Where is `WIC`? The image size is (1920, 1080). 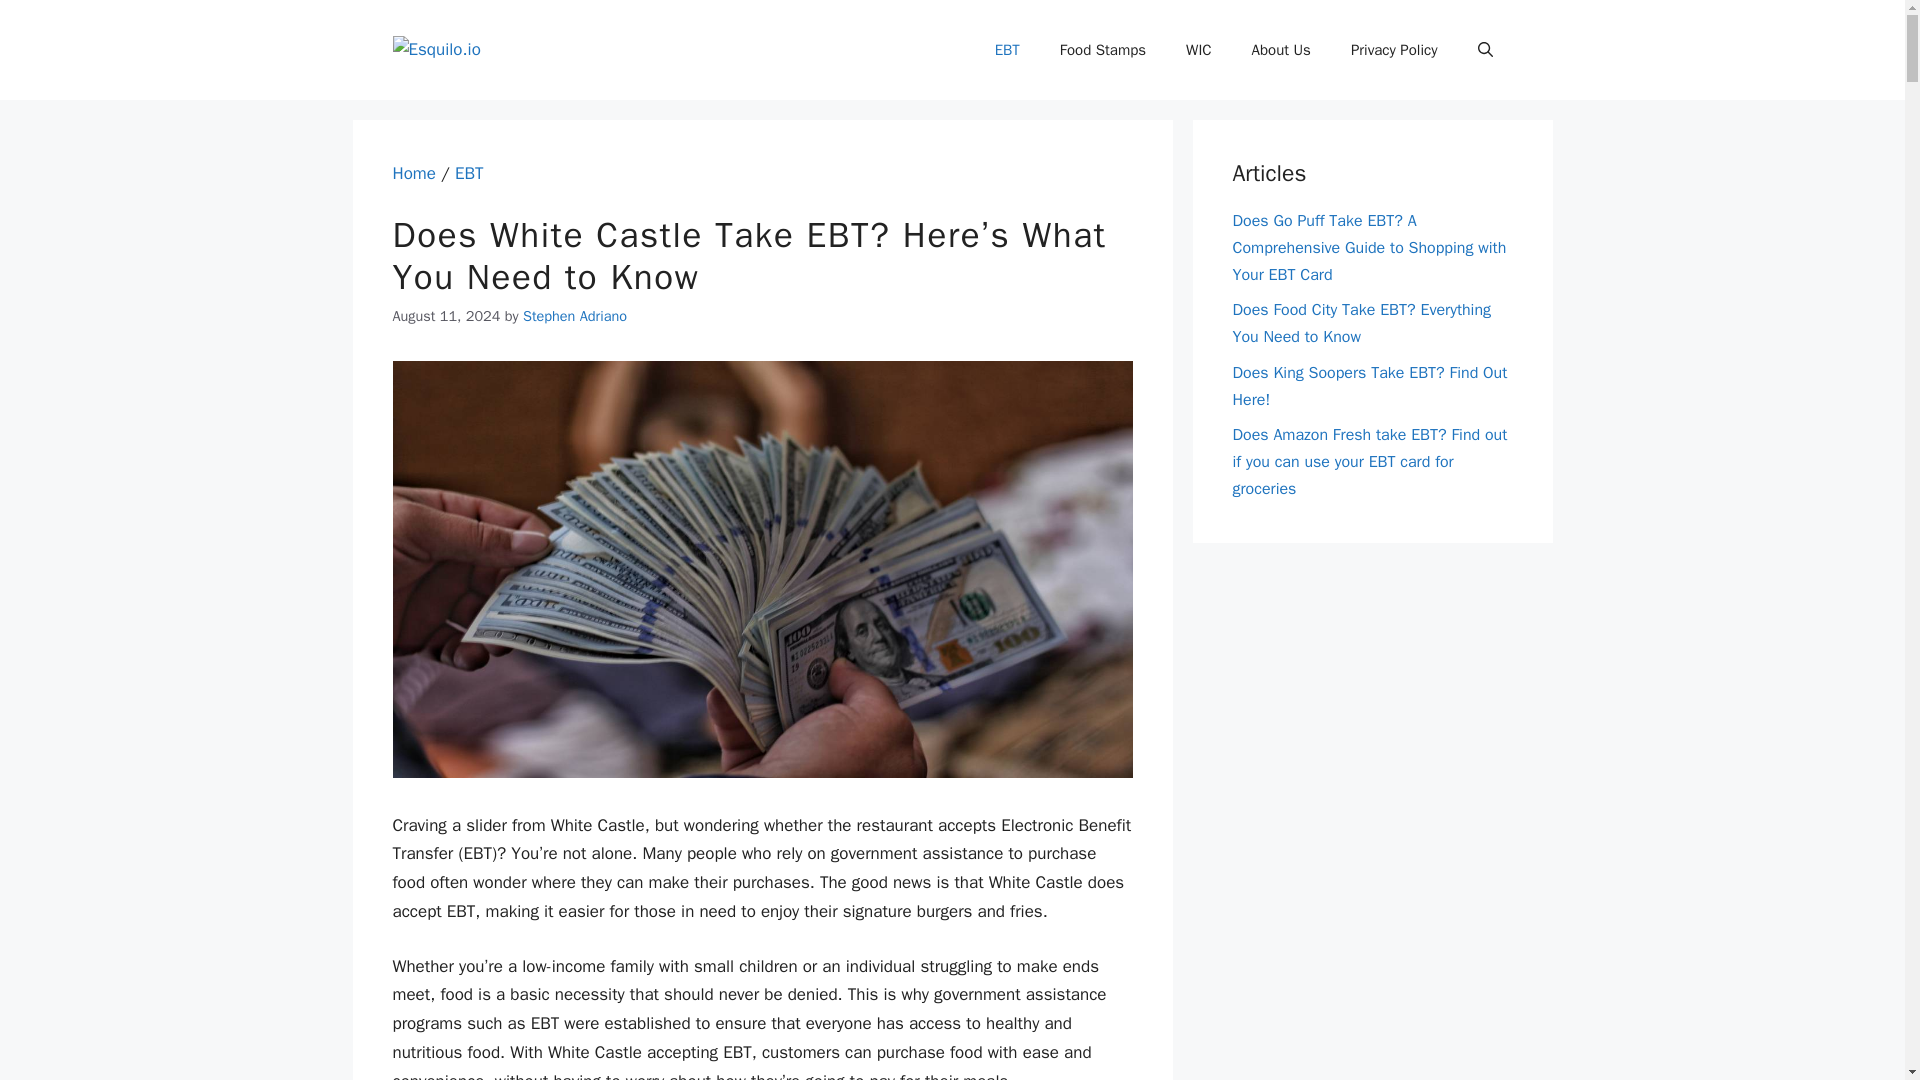
WIC is located at coordinates (1198, 50).